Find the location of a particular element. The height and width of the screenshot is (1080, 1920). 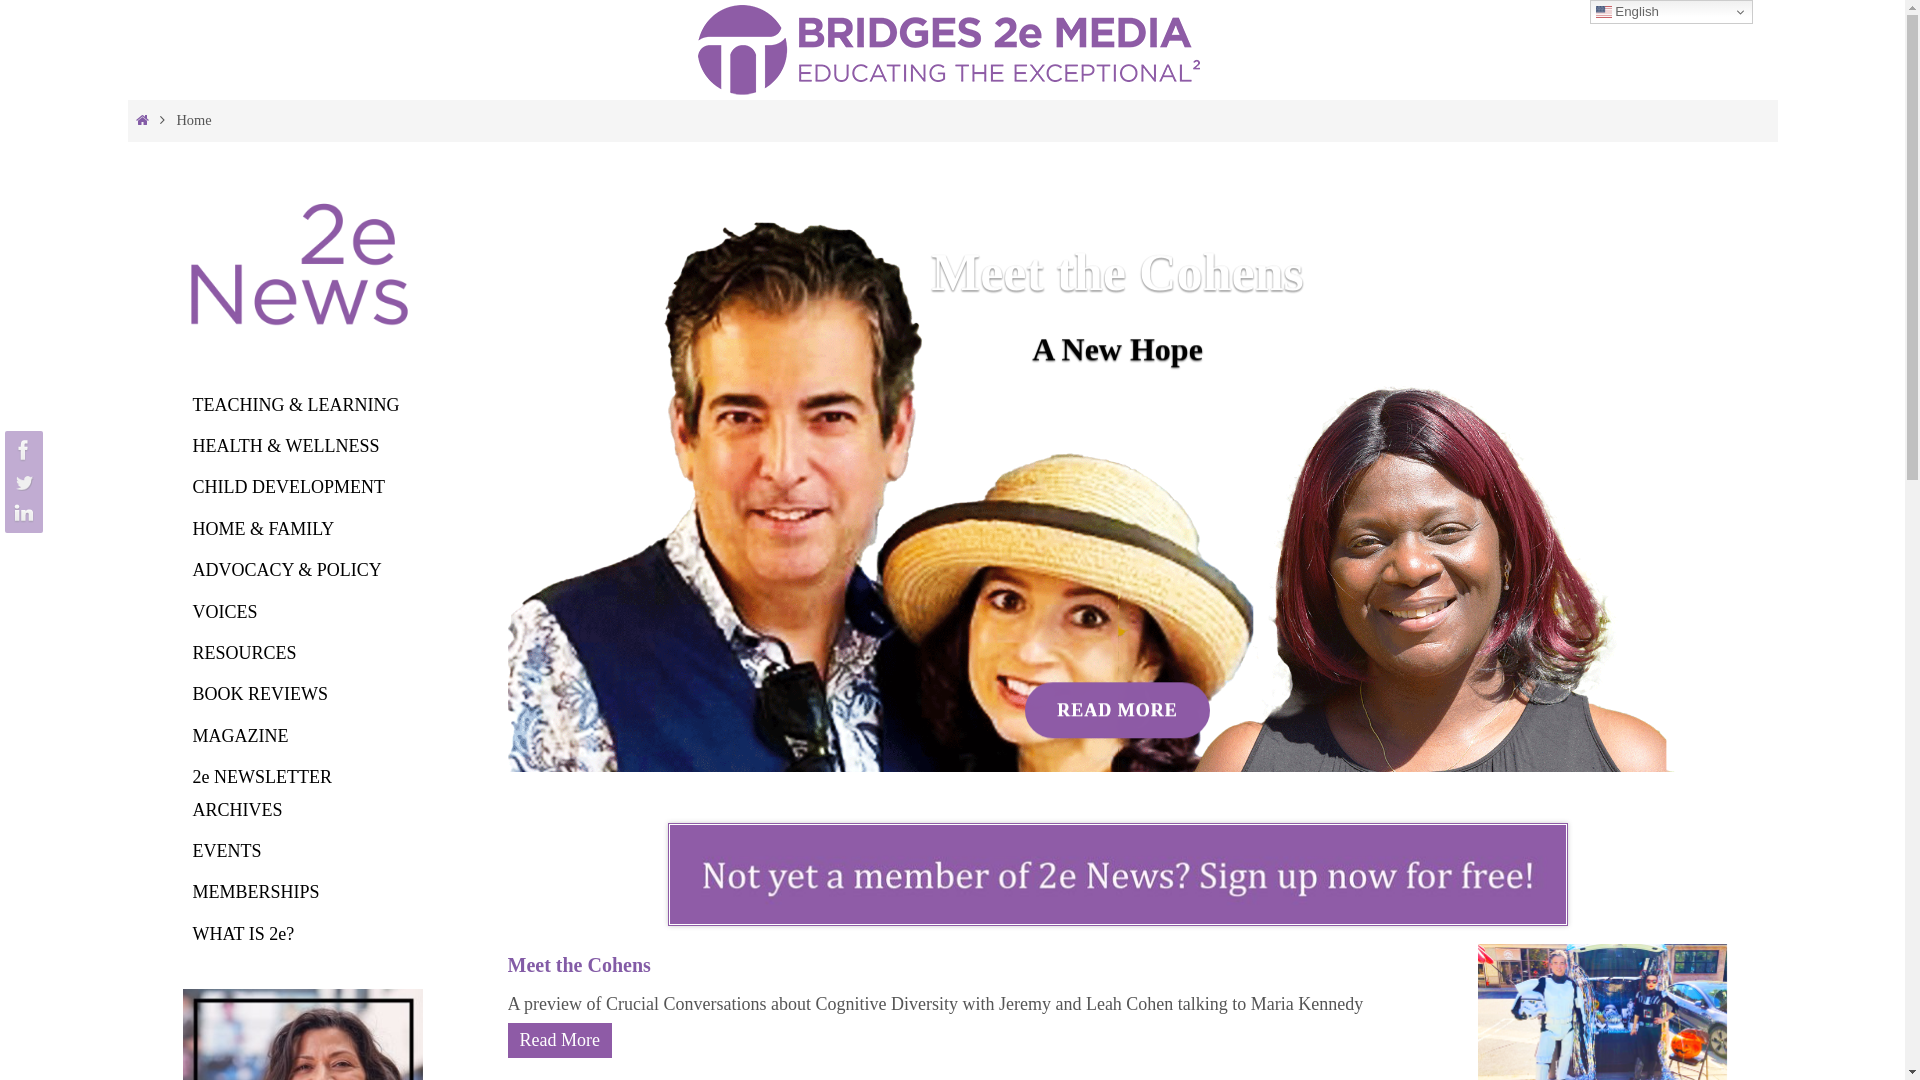

EVENTS is located at coordinates (226, 852).